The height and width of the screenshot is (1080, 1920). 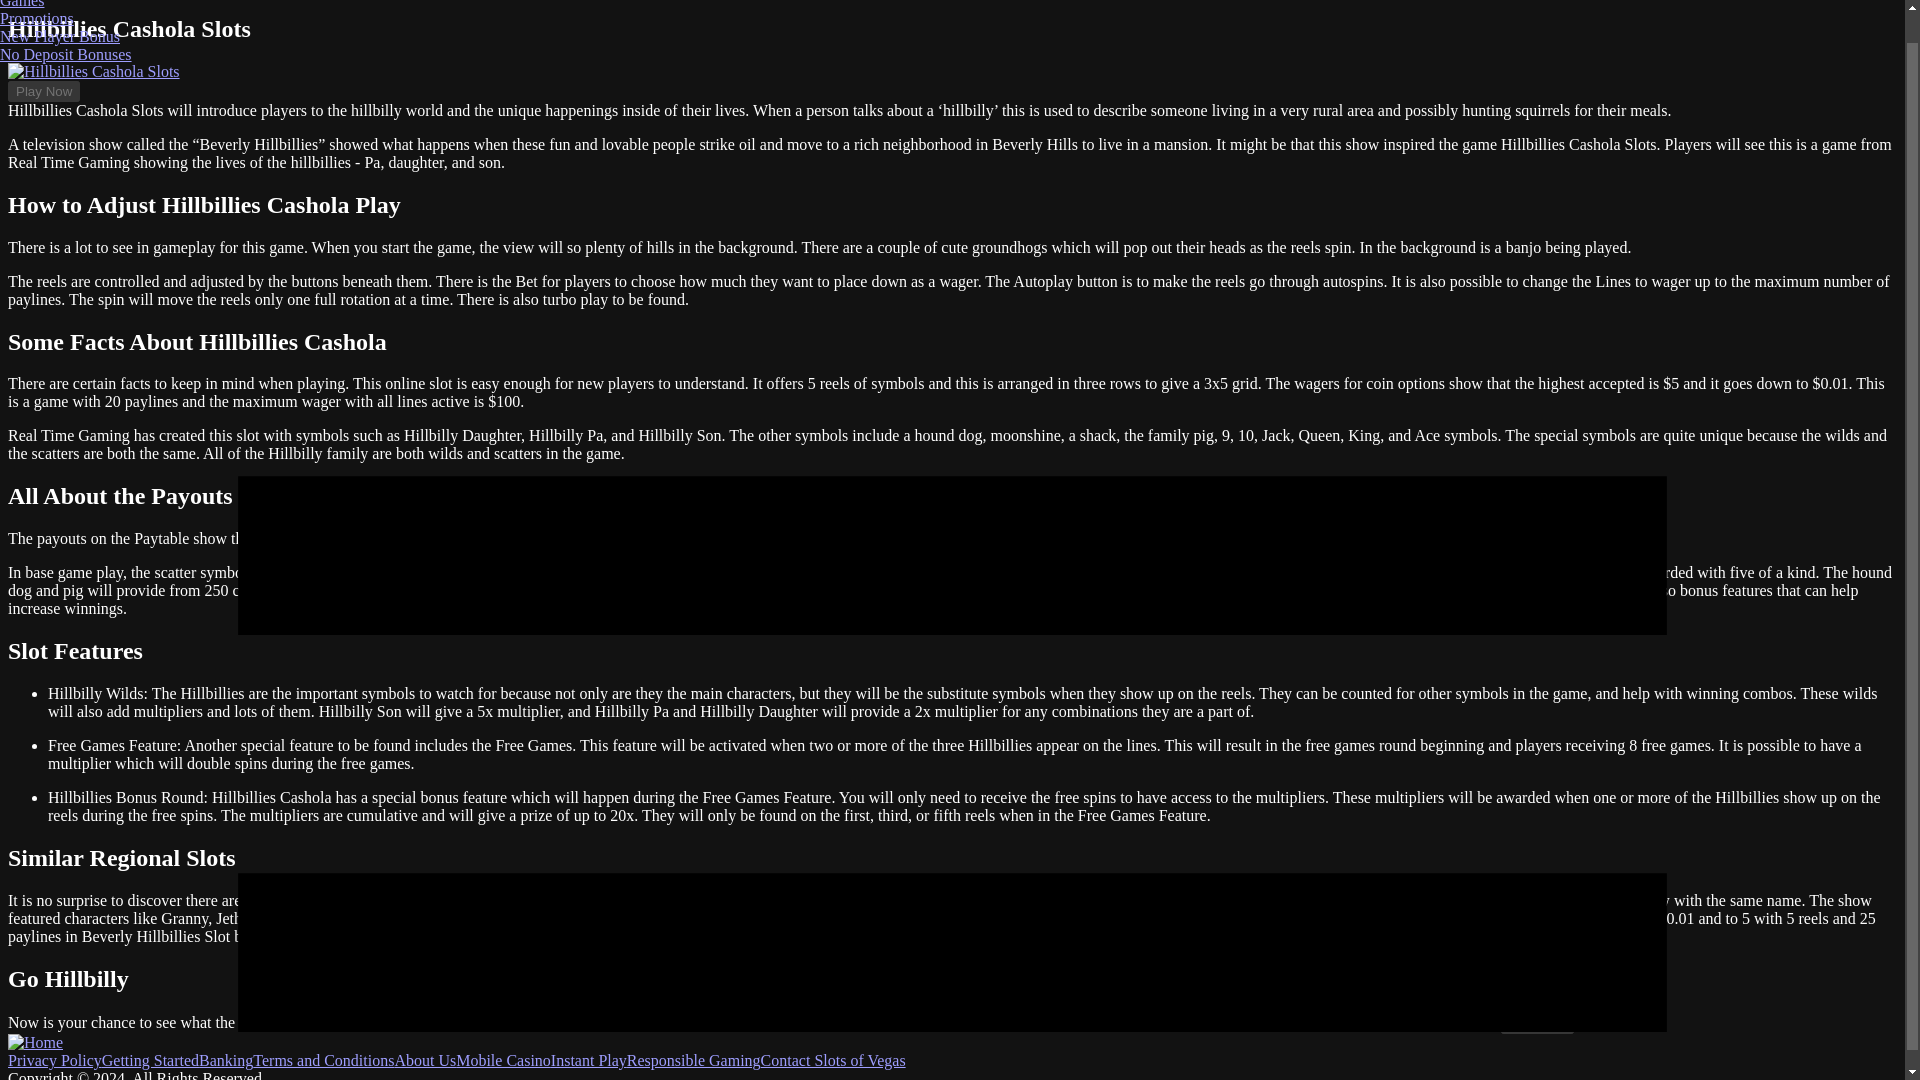 I want to click on Play Now, so click(x=44, y=91).